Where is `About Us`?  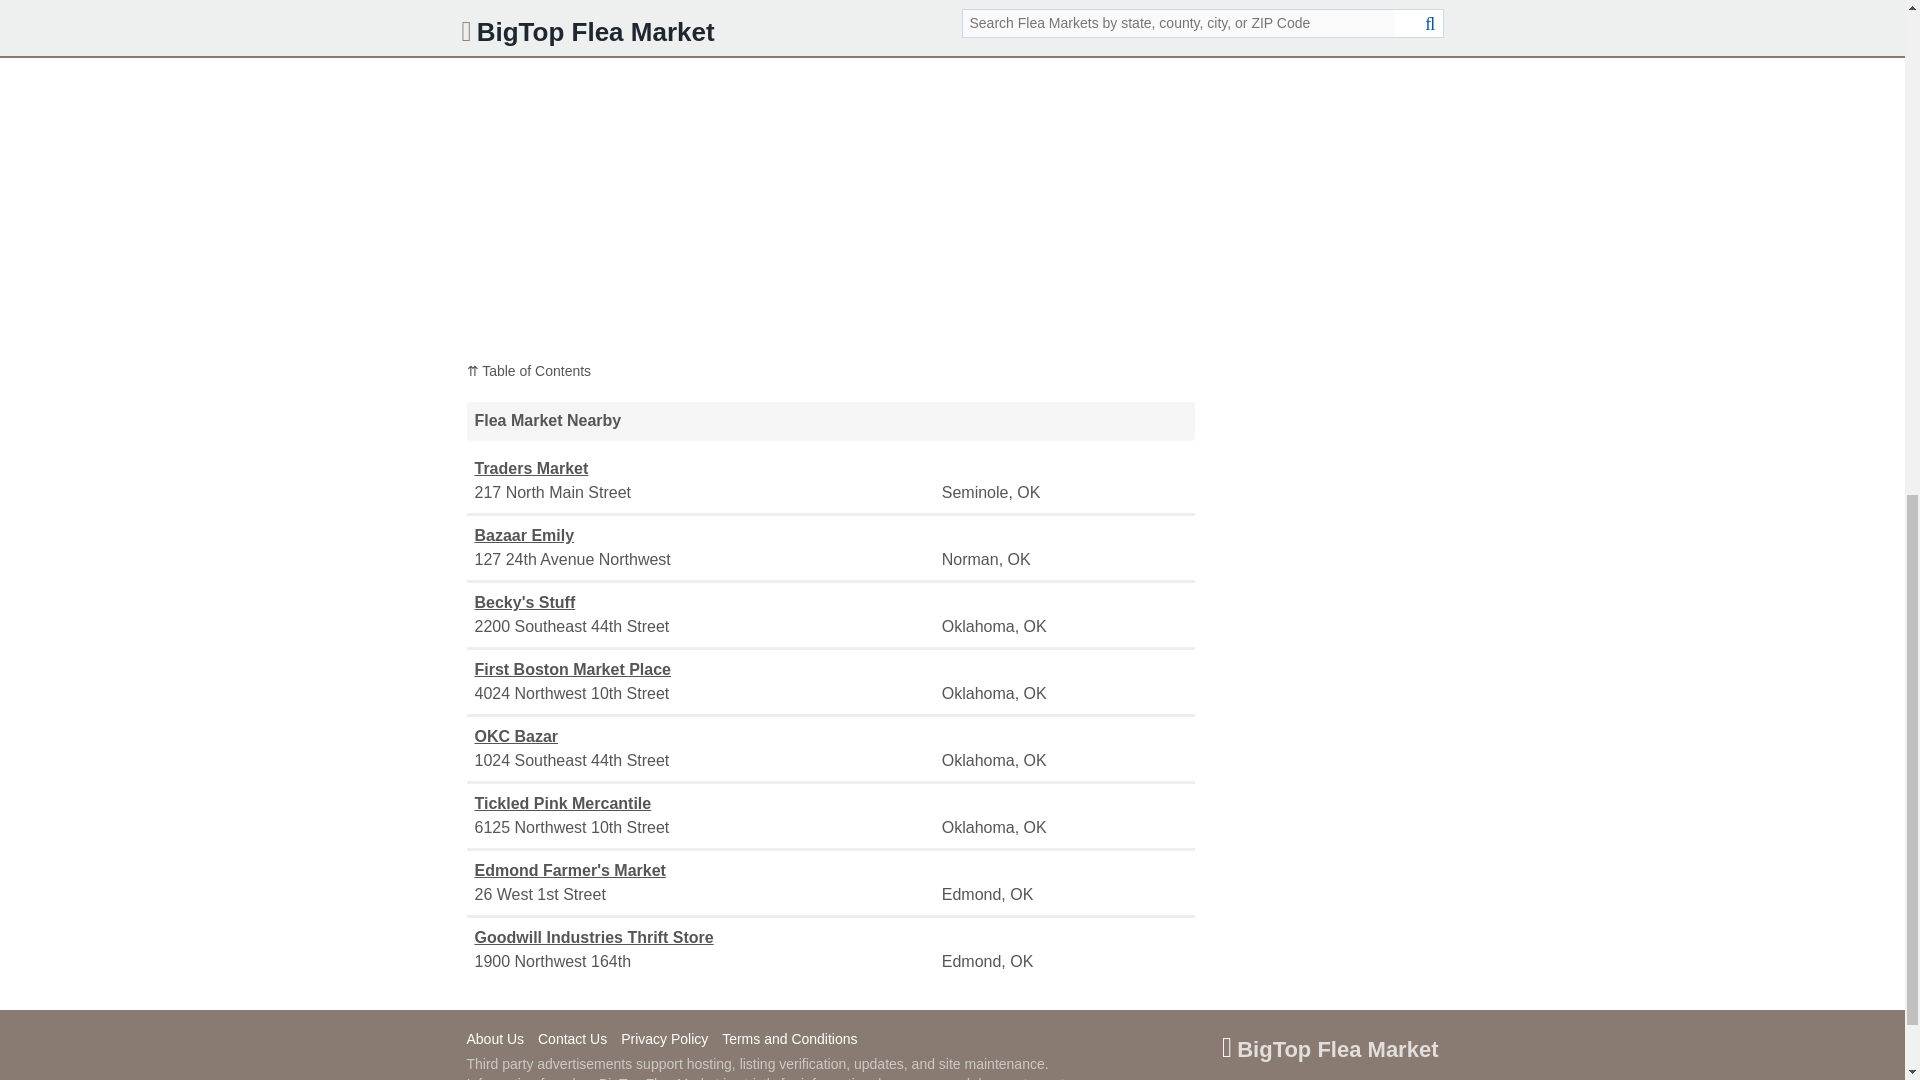
About Us is located at coordinates (500, 1040).